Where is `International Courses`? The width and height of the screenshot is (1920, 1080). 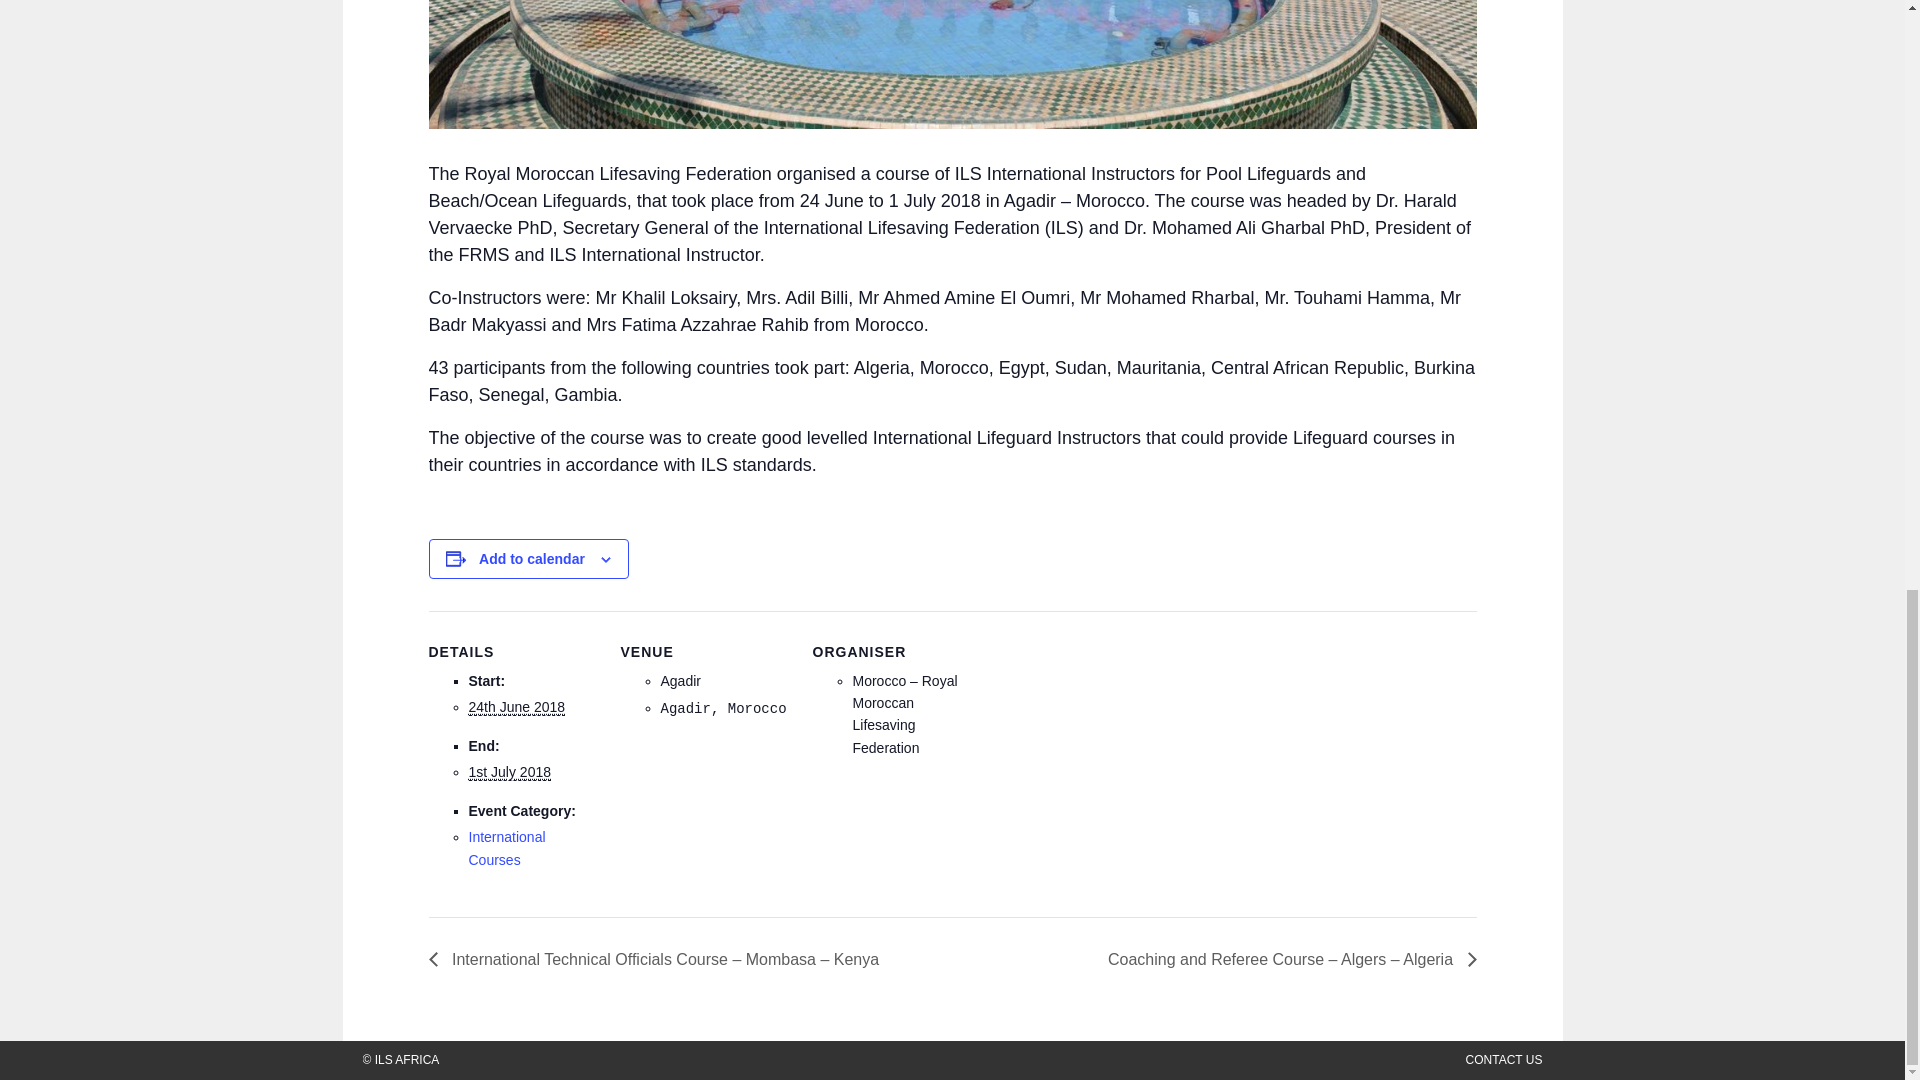
International Courses is located at coordinates (506, 848).